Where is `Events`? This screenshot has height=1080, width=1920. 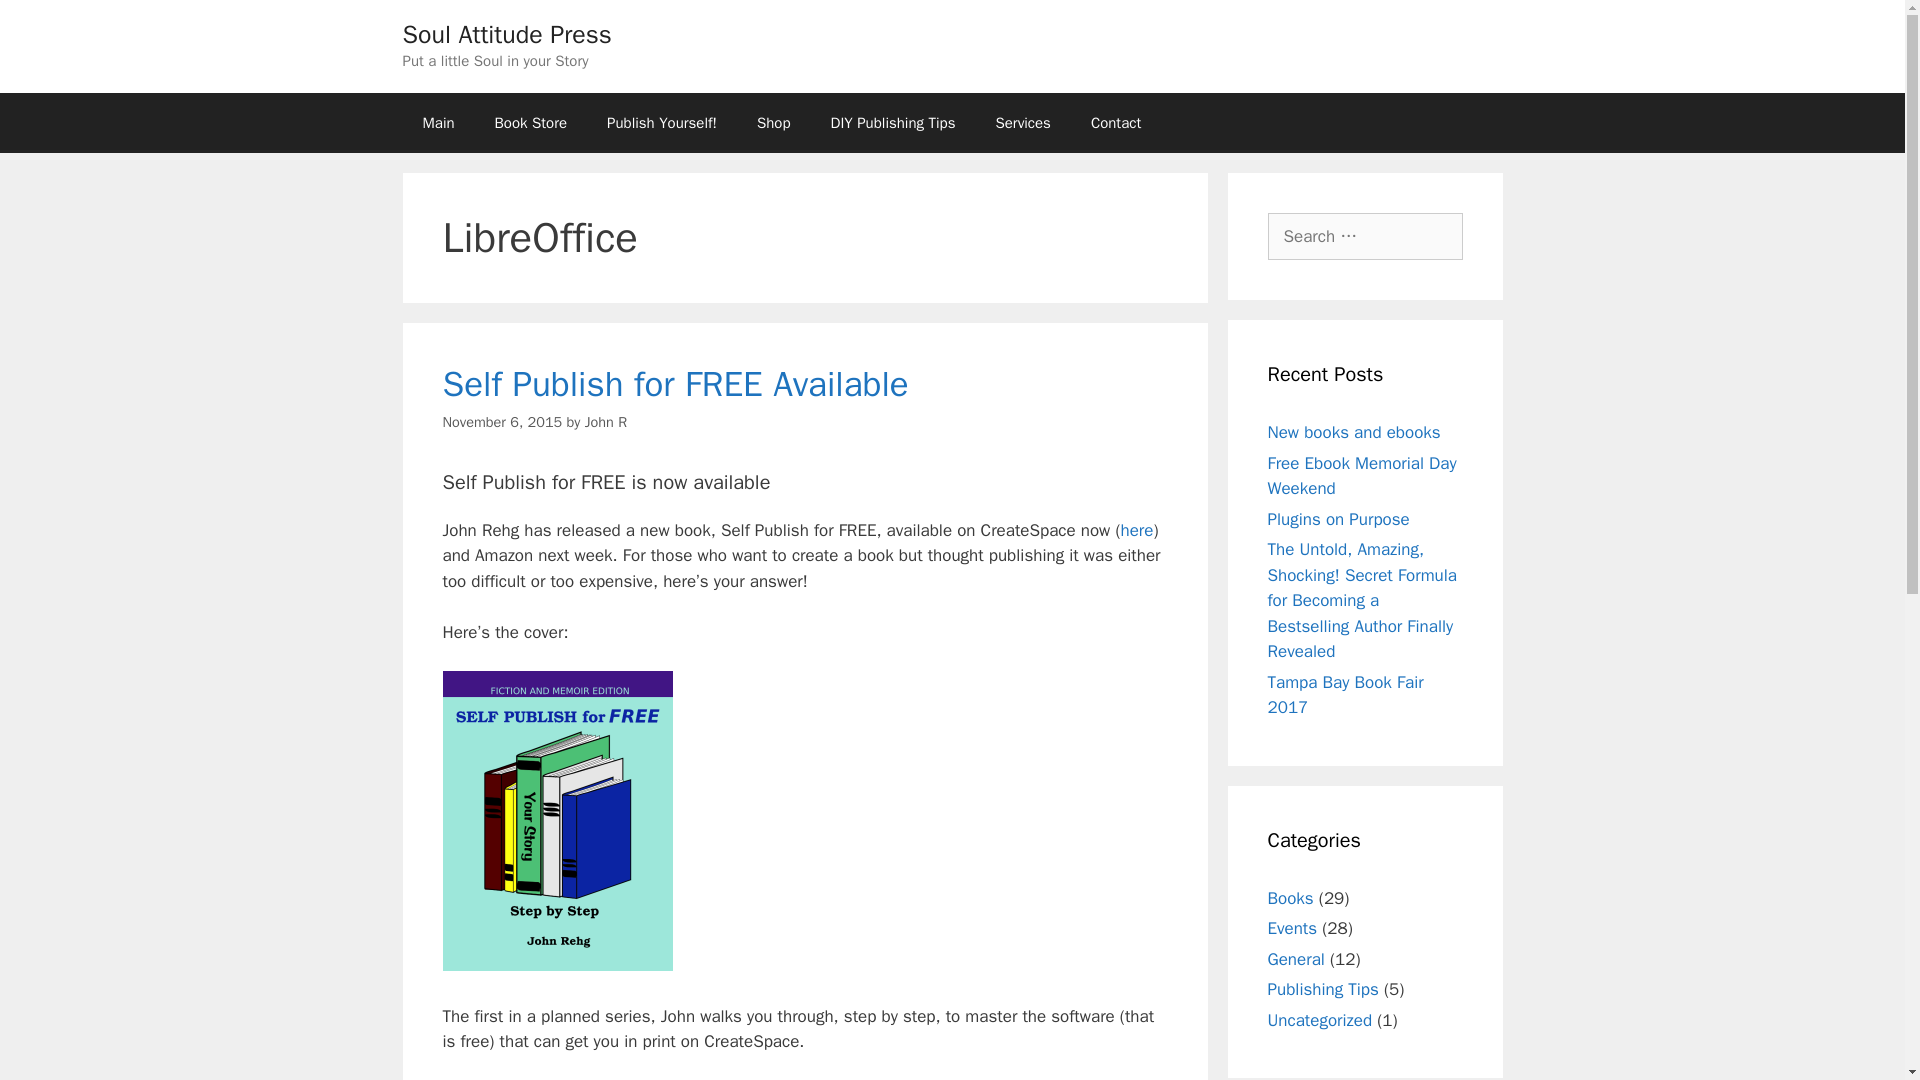 Events is located at coordinates (1292, 928).